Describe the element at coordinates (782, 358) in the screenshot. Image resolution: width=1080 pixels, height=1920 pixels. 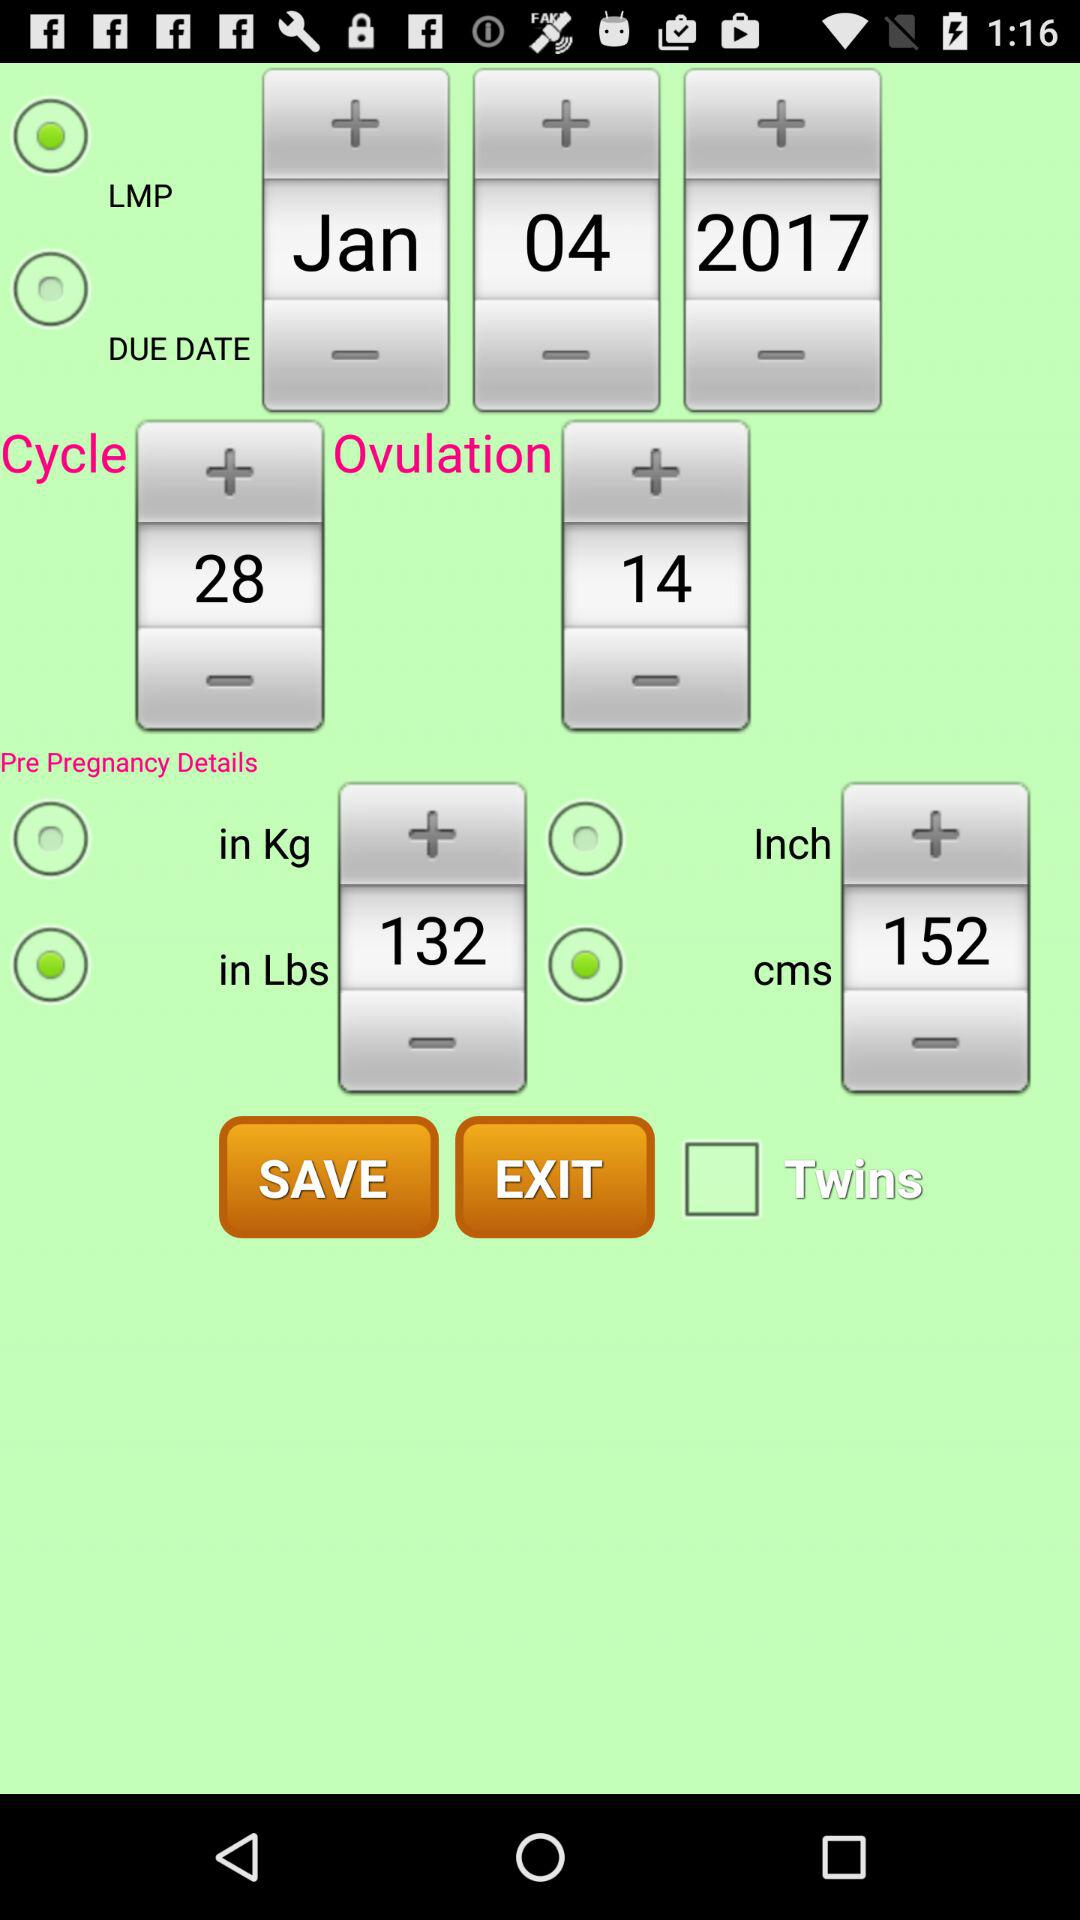
I see `go to the symbol below 2017` at that location.